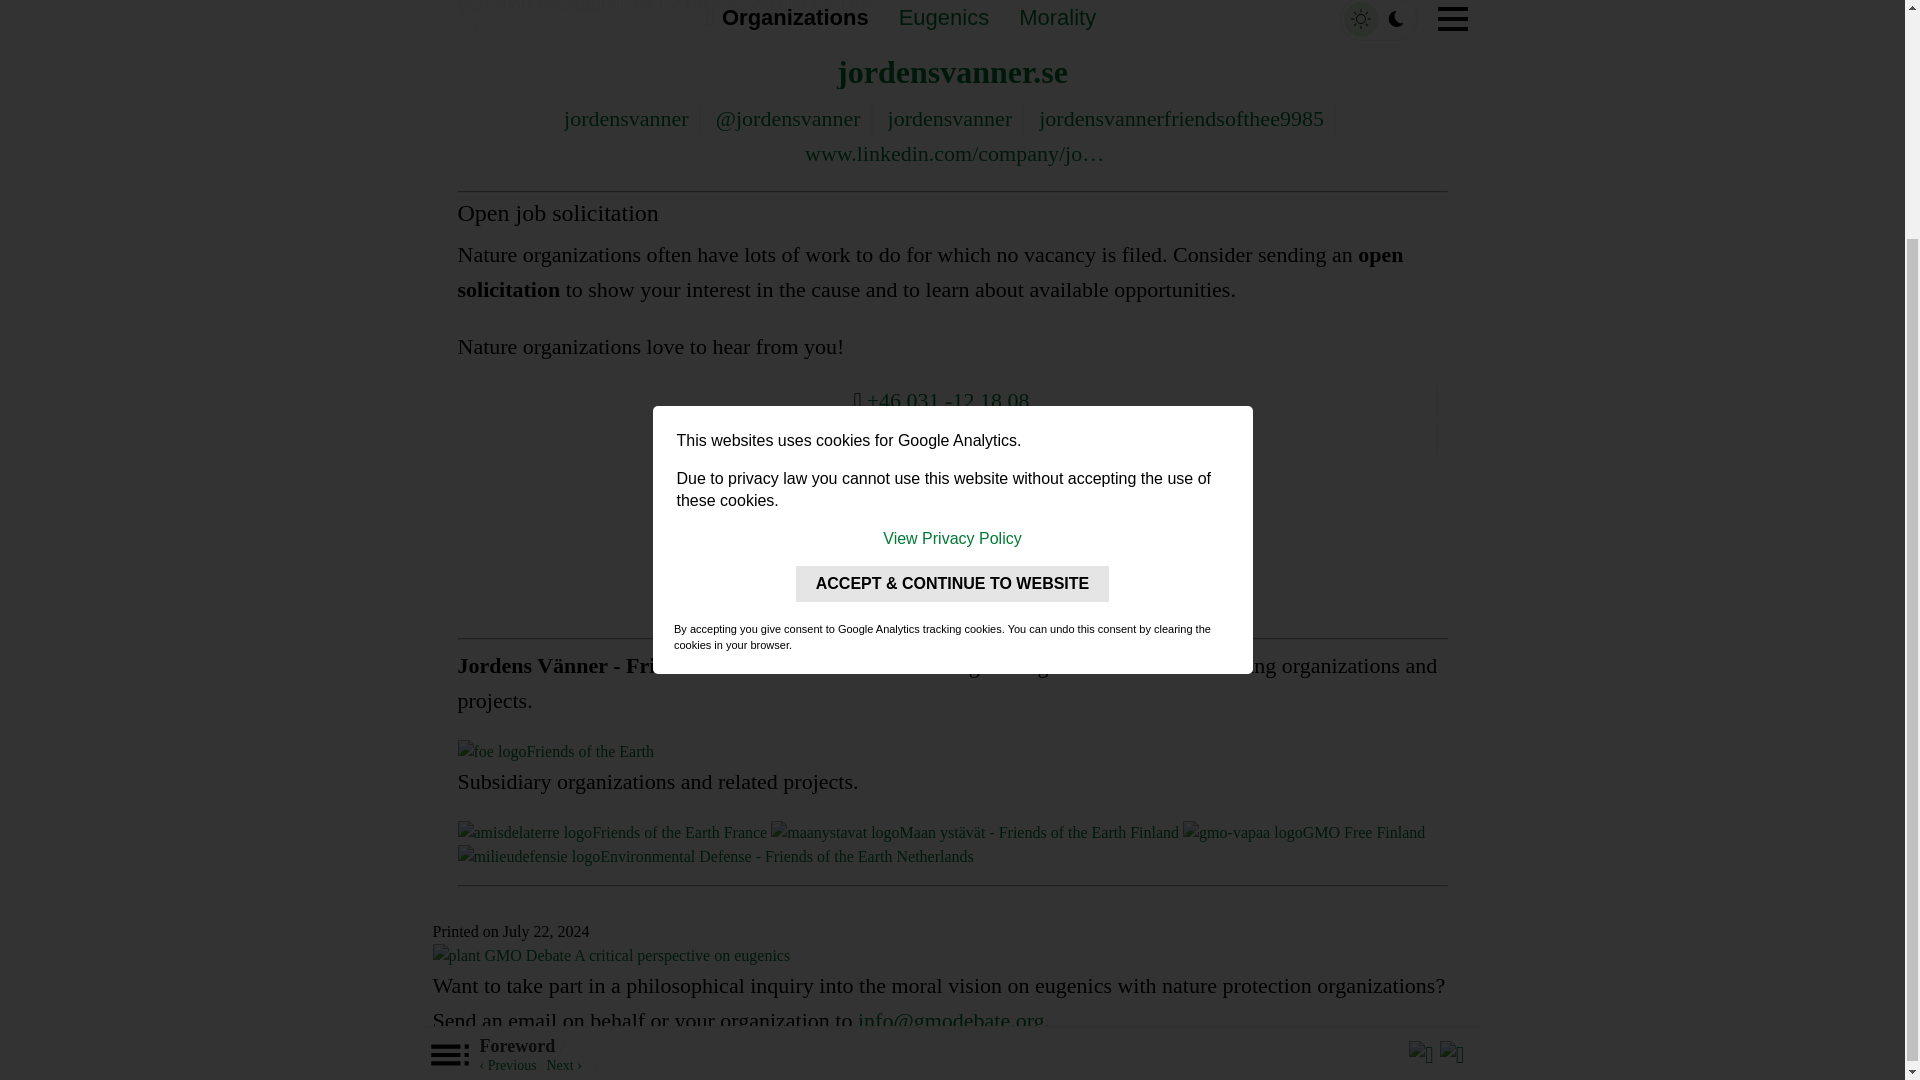  What do you see at coordinates (1181, 118) in the screenshot?
I see `jordensvannerfriendsofthee9985` at bounding box center [1181, 118].